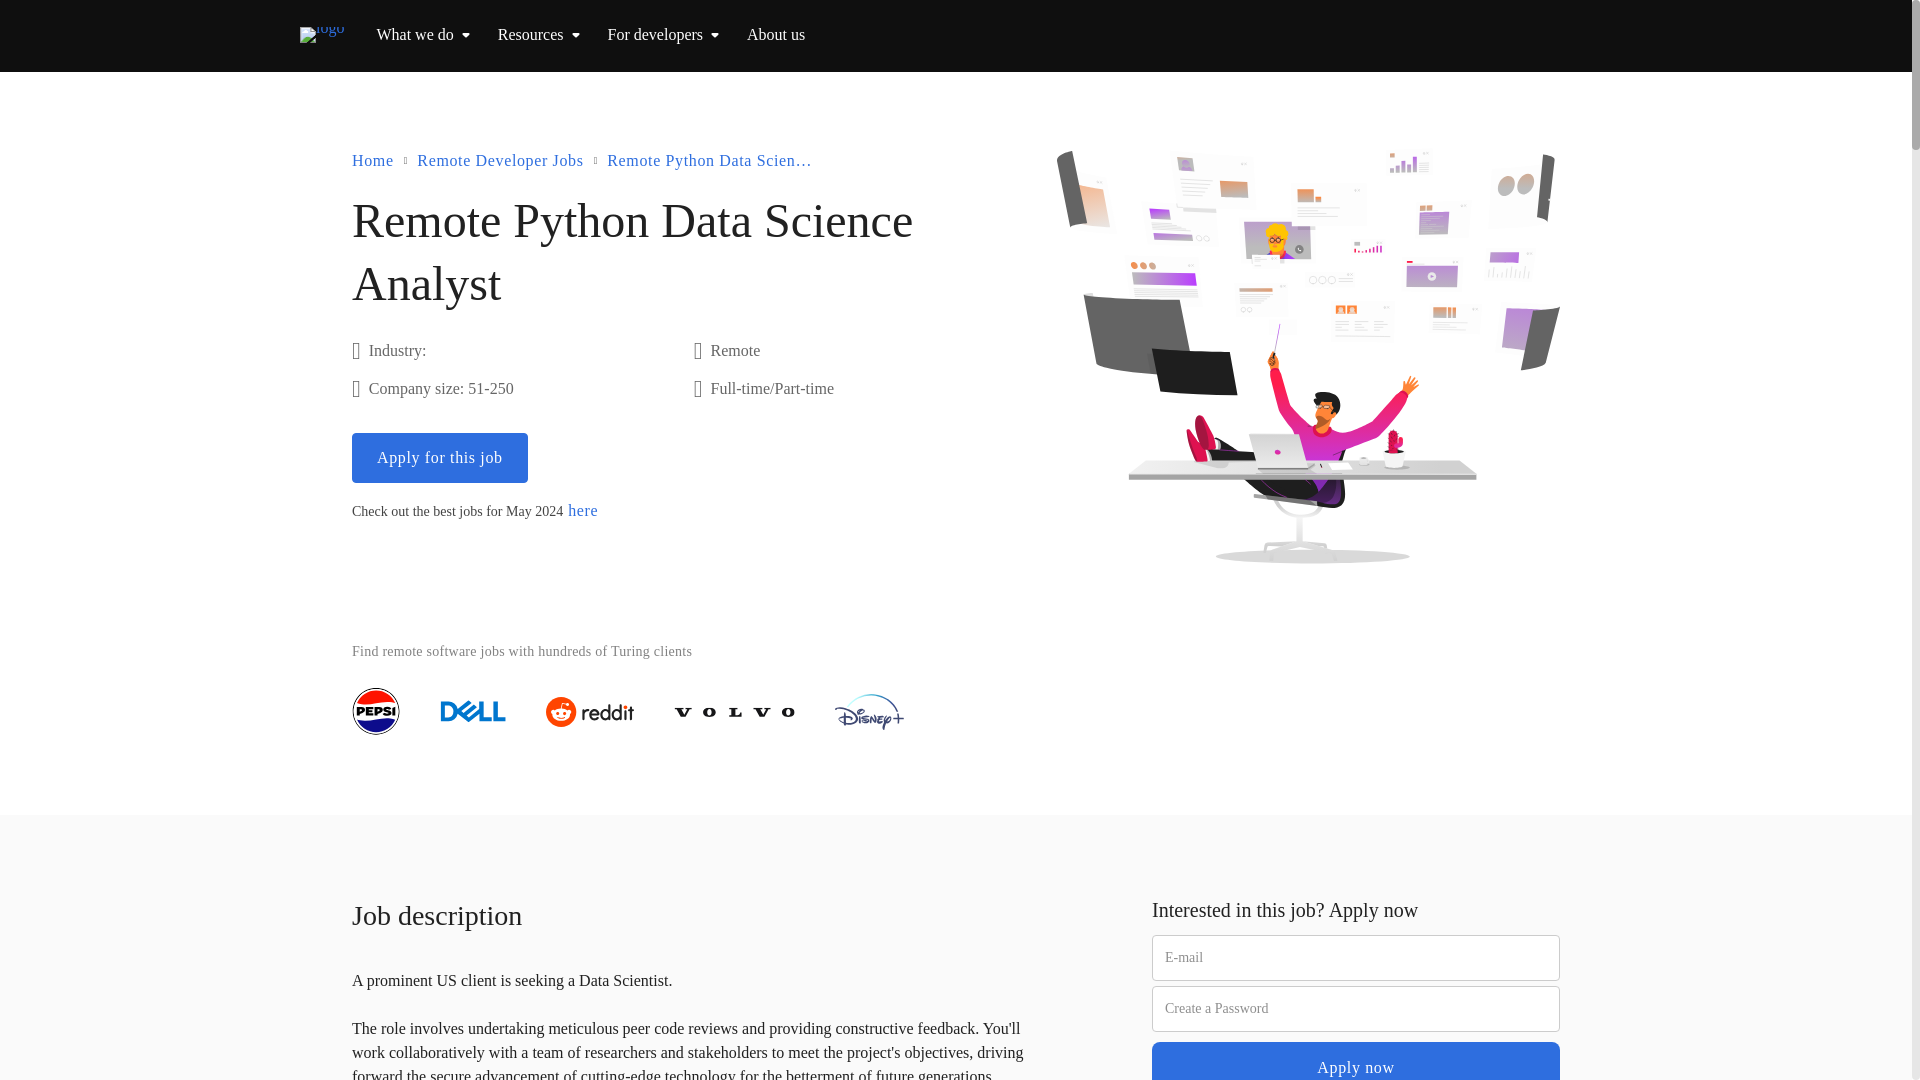  What do you see at coordinates (656, 34) in the screenshot?
I see `For developers` at bounding box center [656, 34].